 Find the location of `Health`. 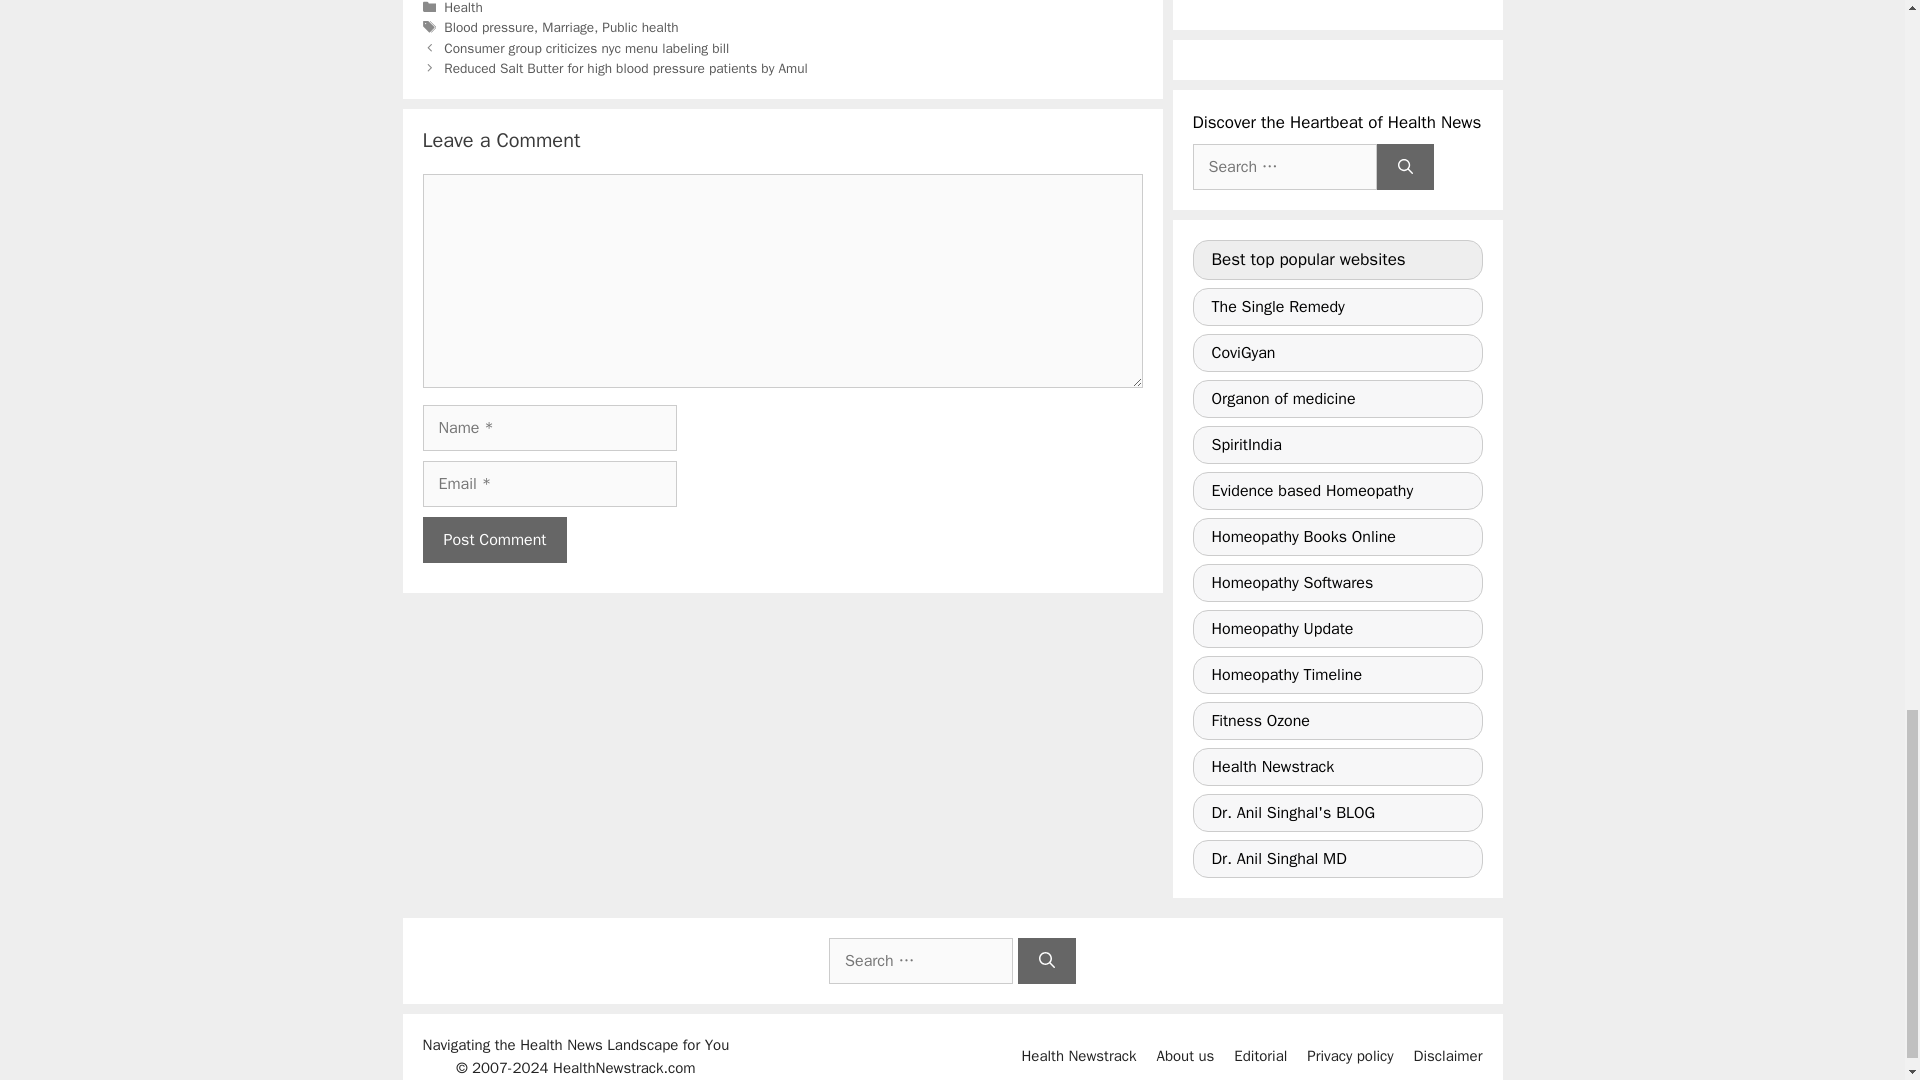

Health is located at coordinates (463, 8).